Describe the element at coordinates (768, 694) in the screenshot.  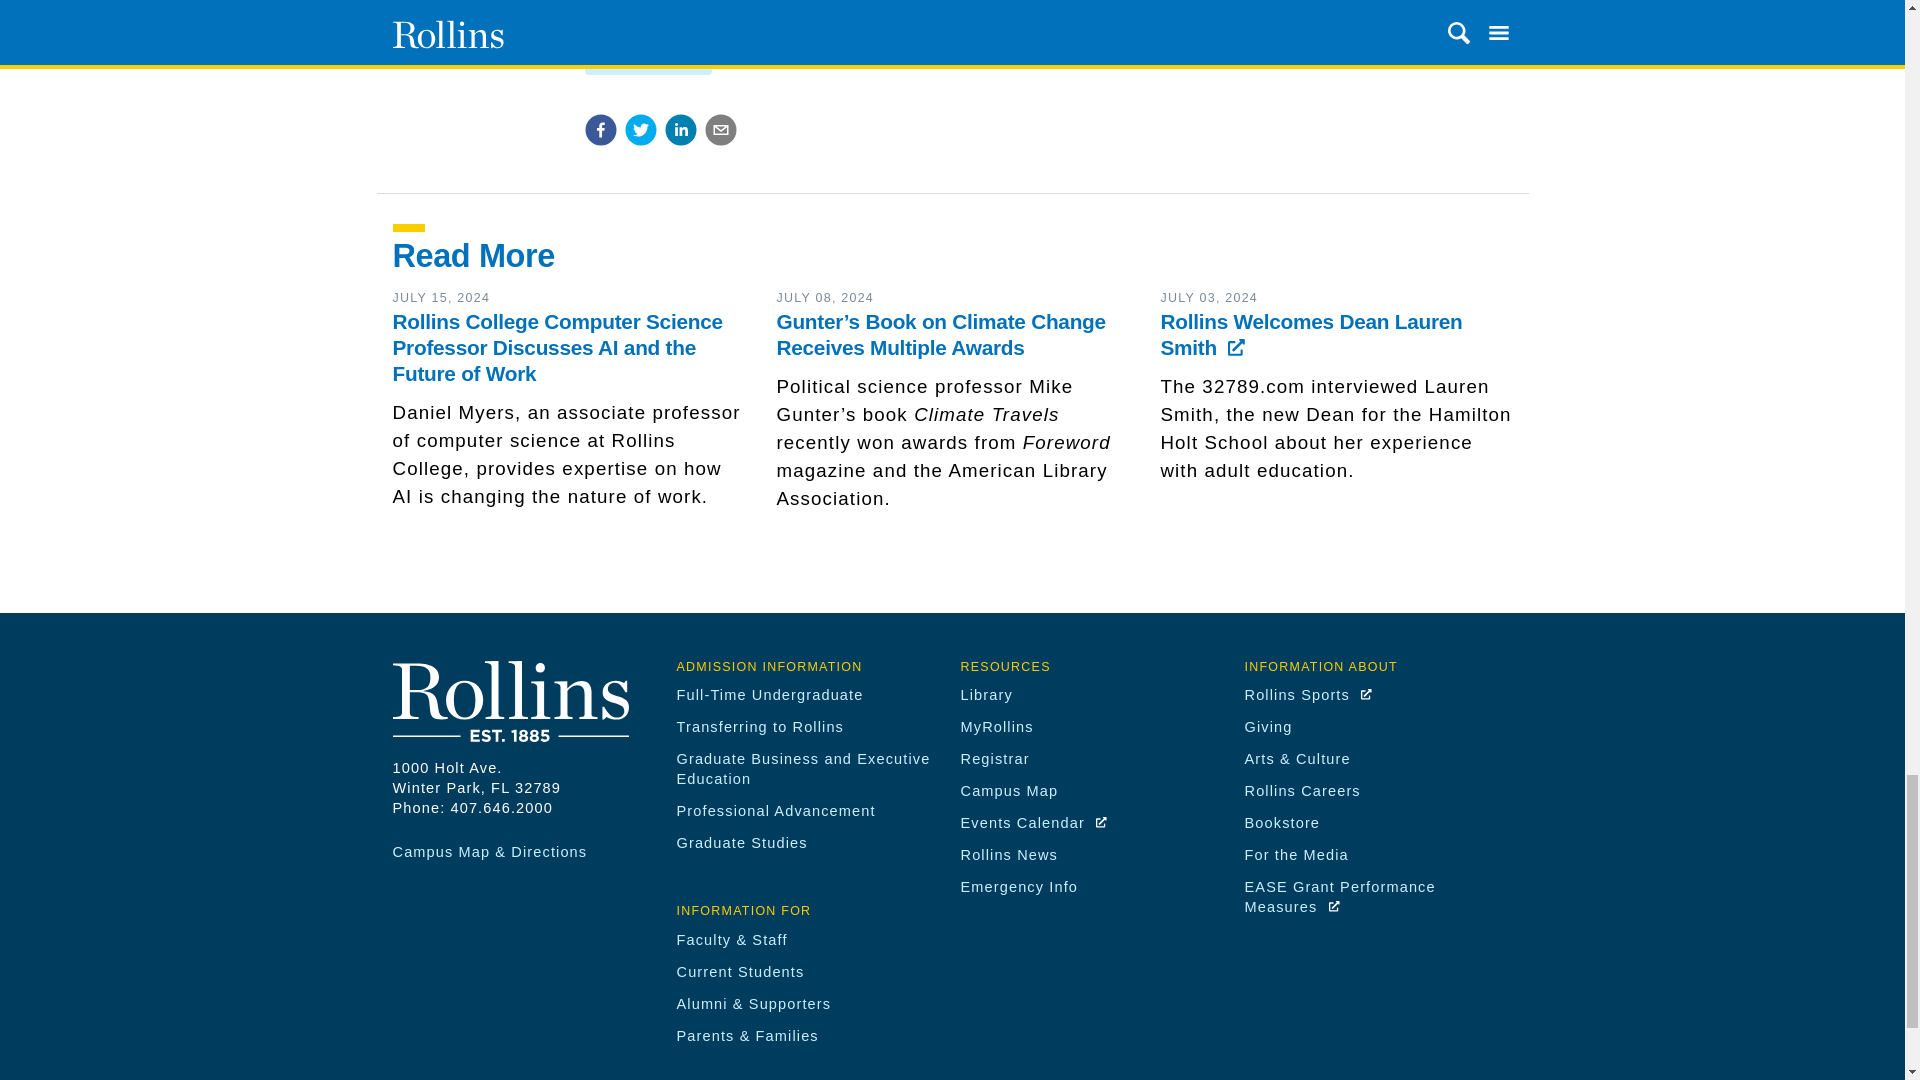
I see `Full-Time Undergraduate` at that location.